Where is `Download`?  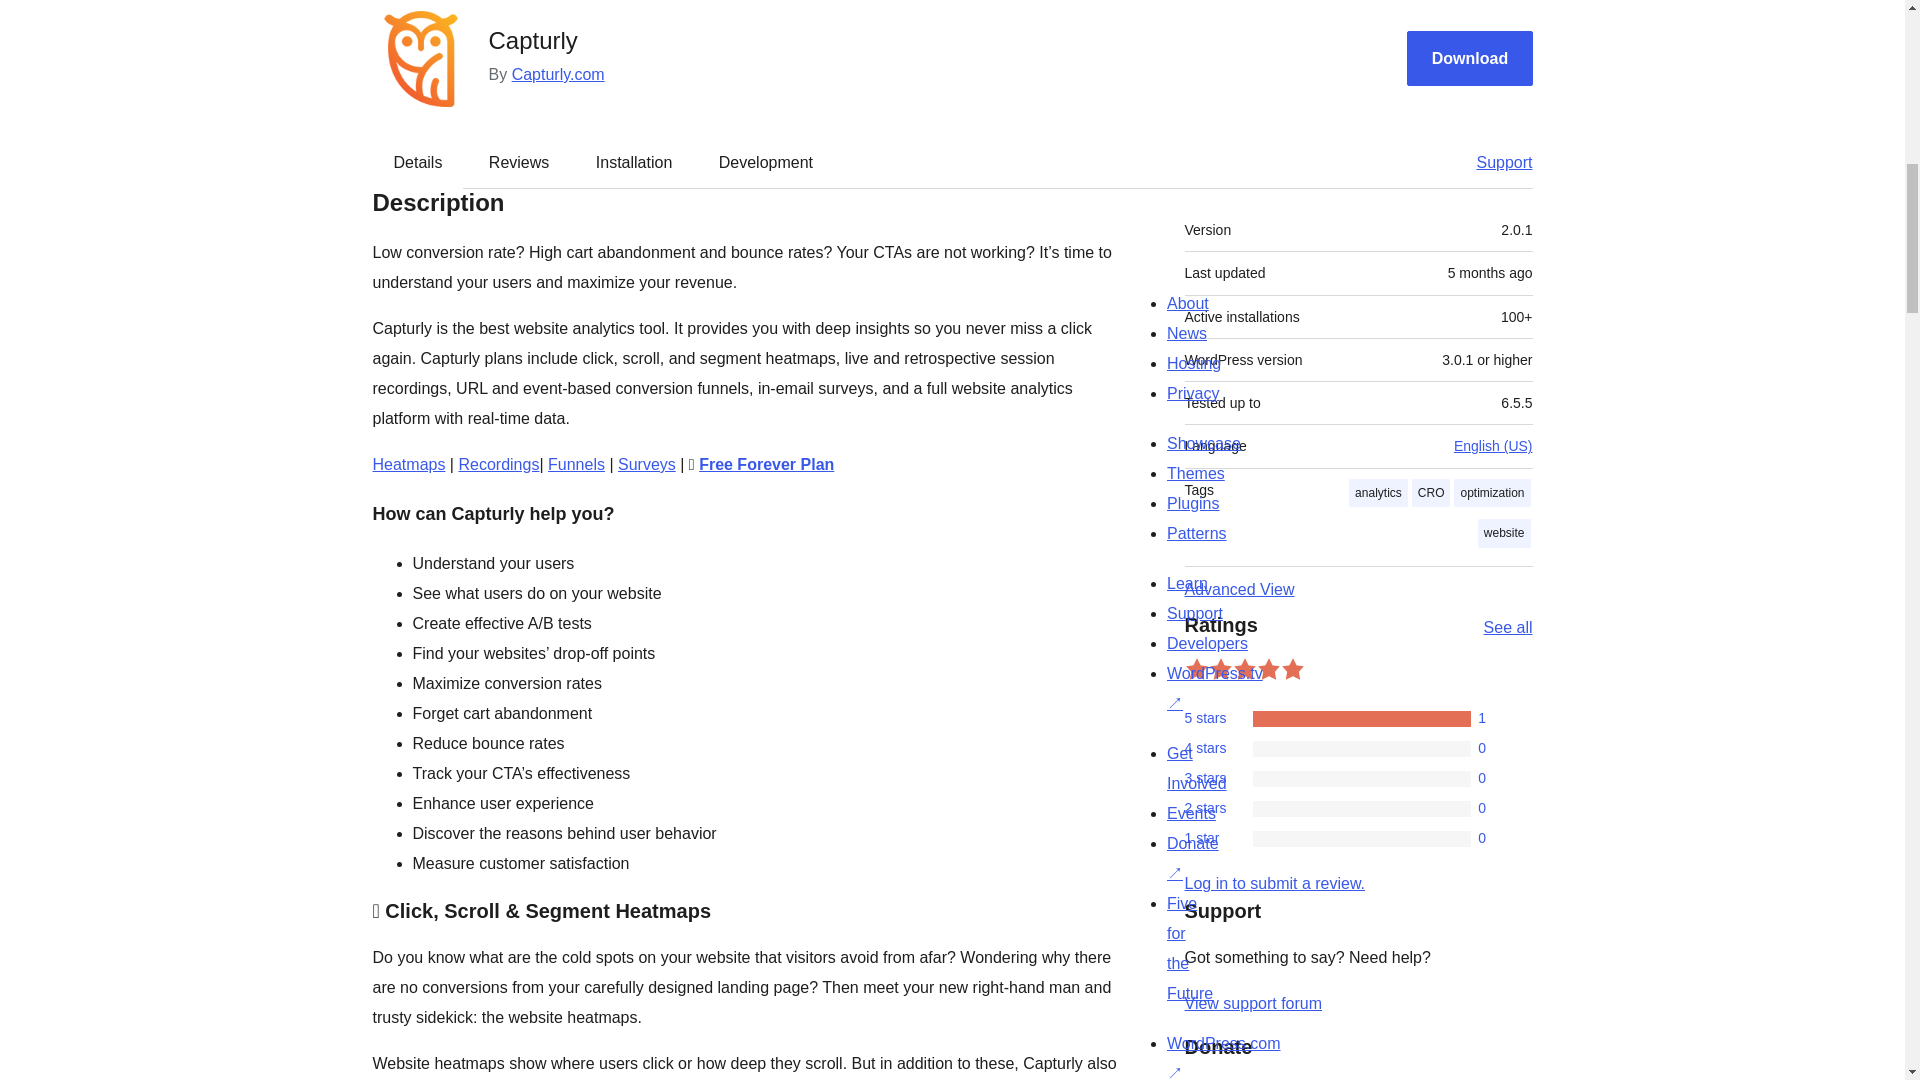
Download is located at coordinates (1470, 58).